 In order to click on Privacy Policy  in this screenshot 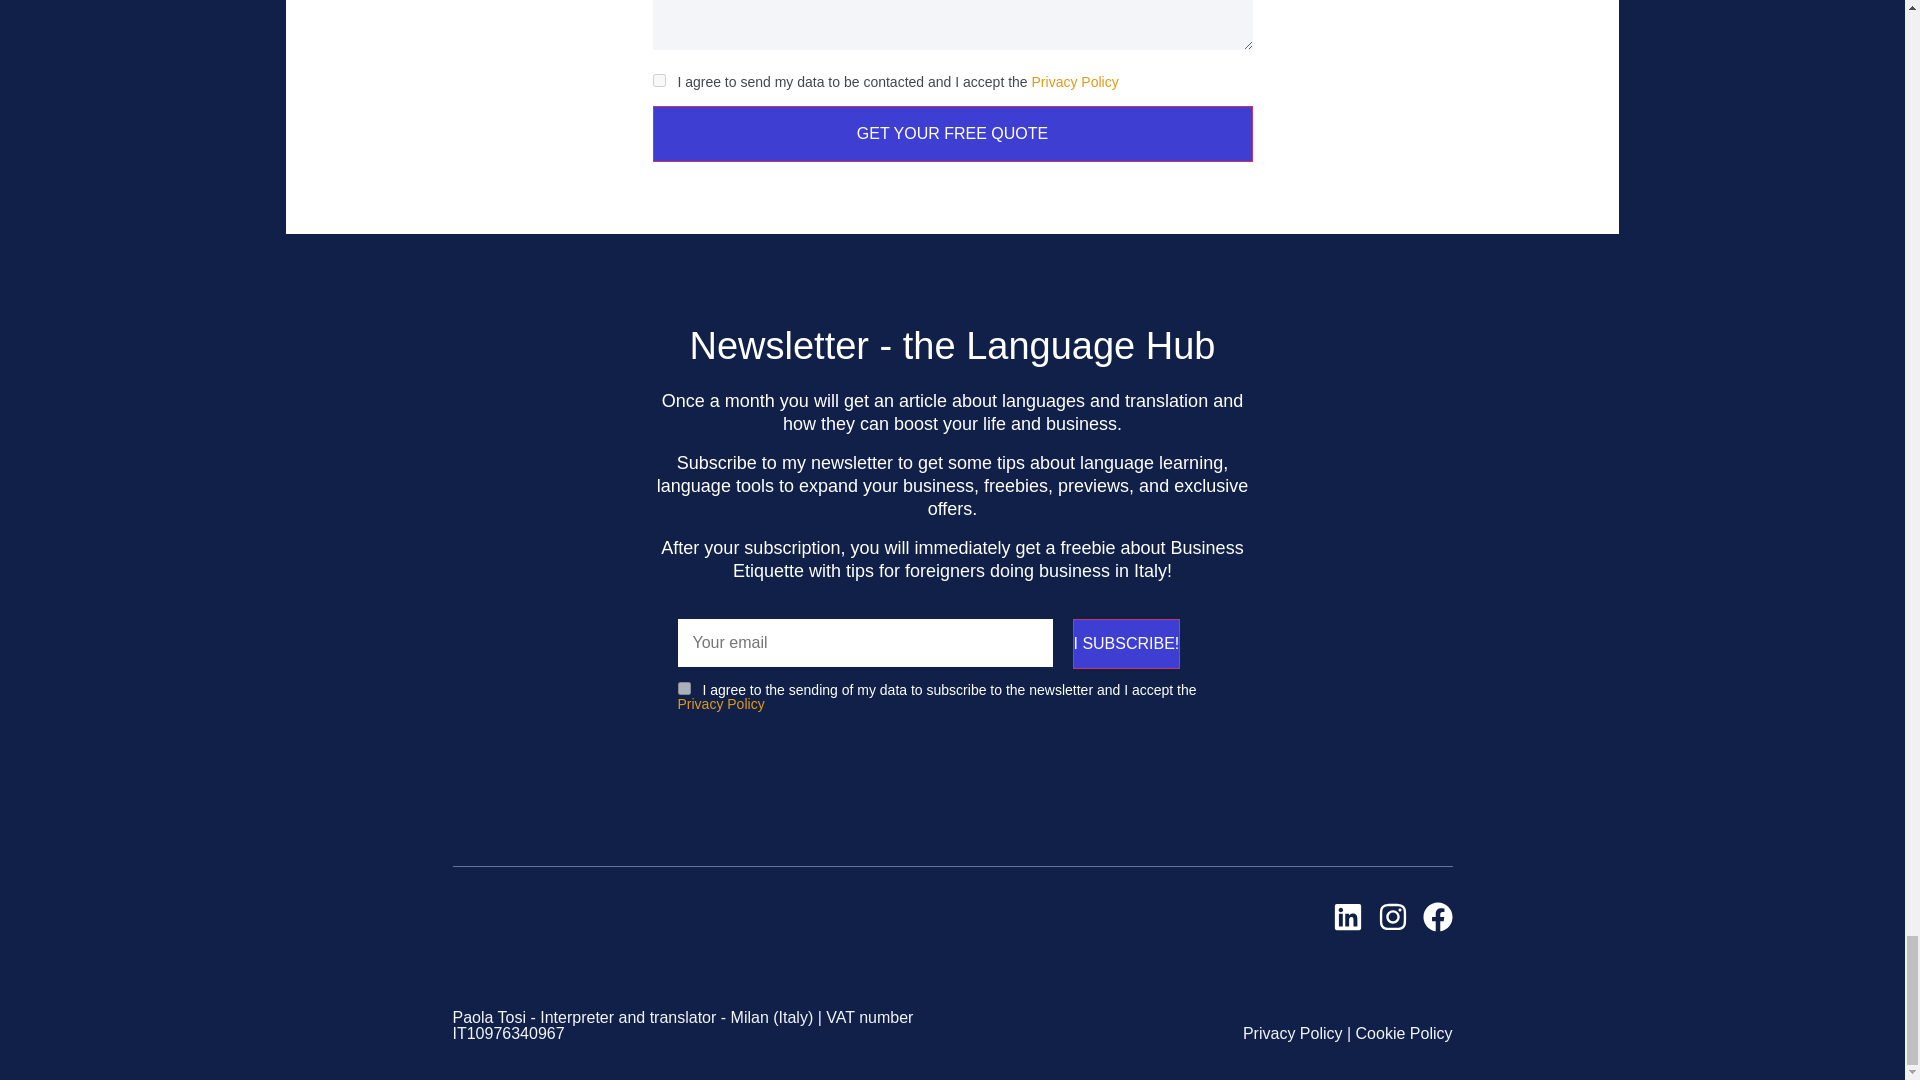, I will do `click(1292, 1033)`.